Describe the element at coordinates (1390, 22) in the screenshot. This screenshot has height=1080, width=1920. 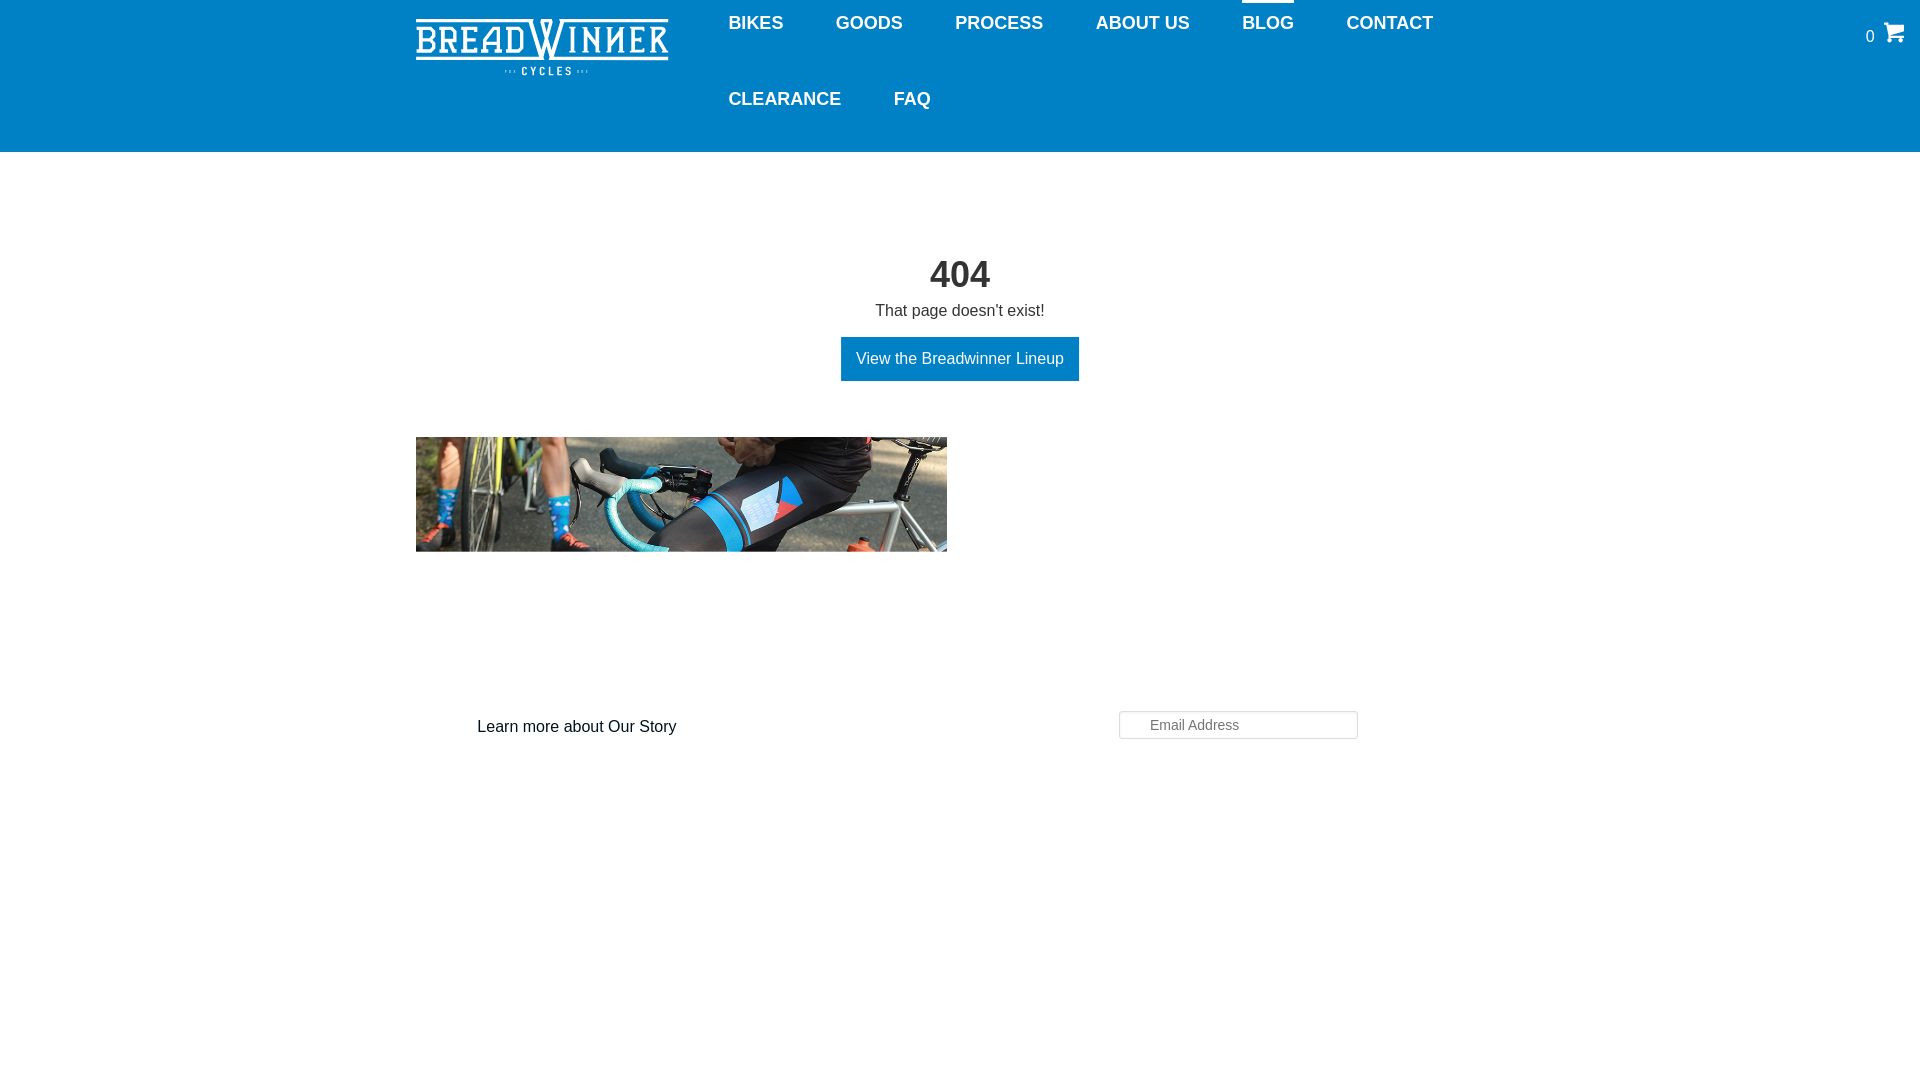
I see `CONTACT` at that location.